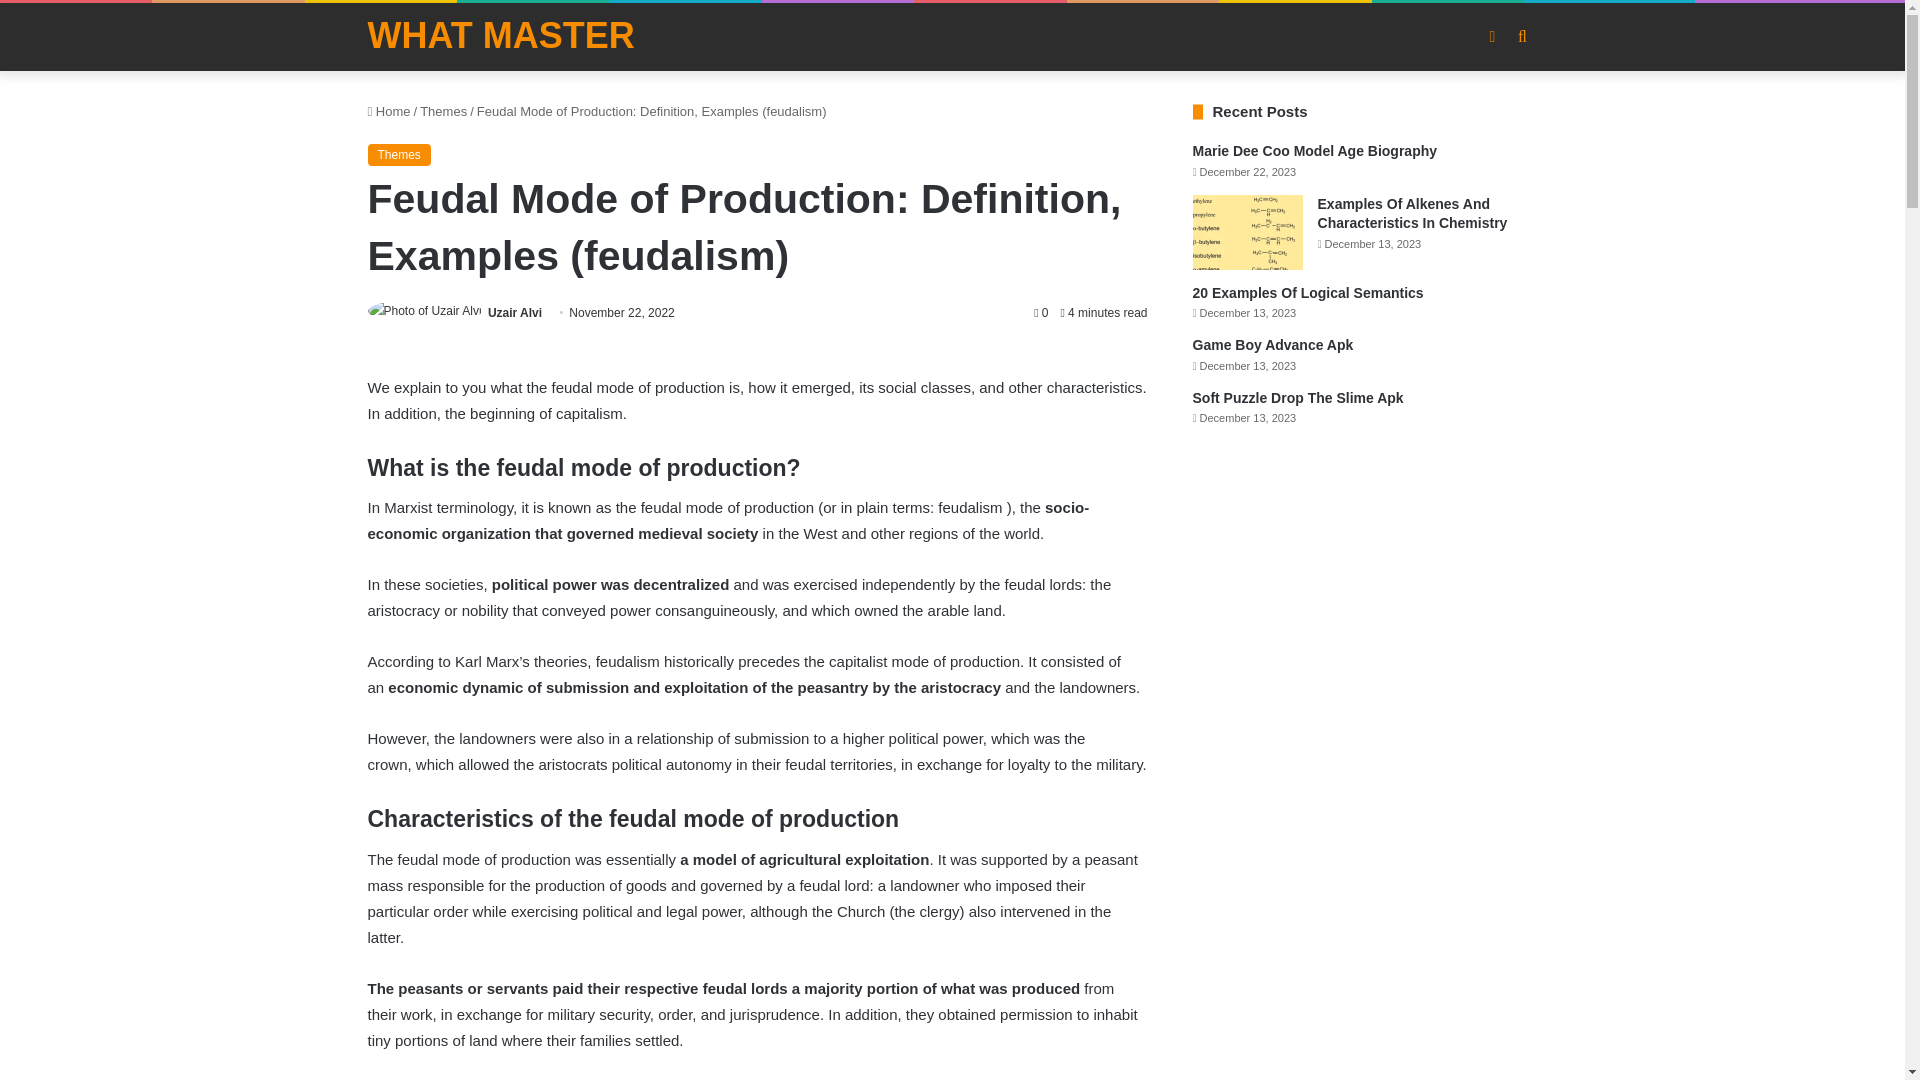  Describe the element at coordinates (399, 154) in the screenshot. I see `Themes` at that location.